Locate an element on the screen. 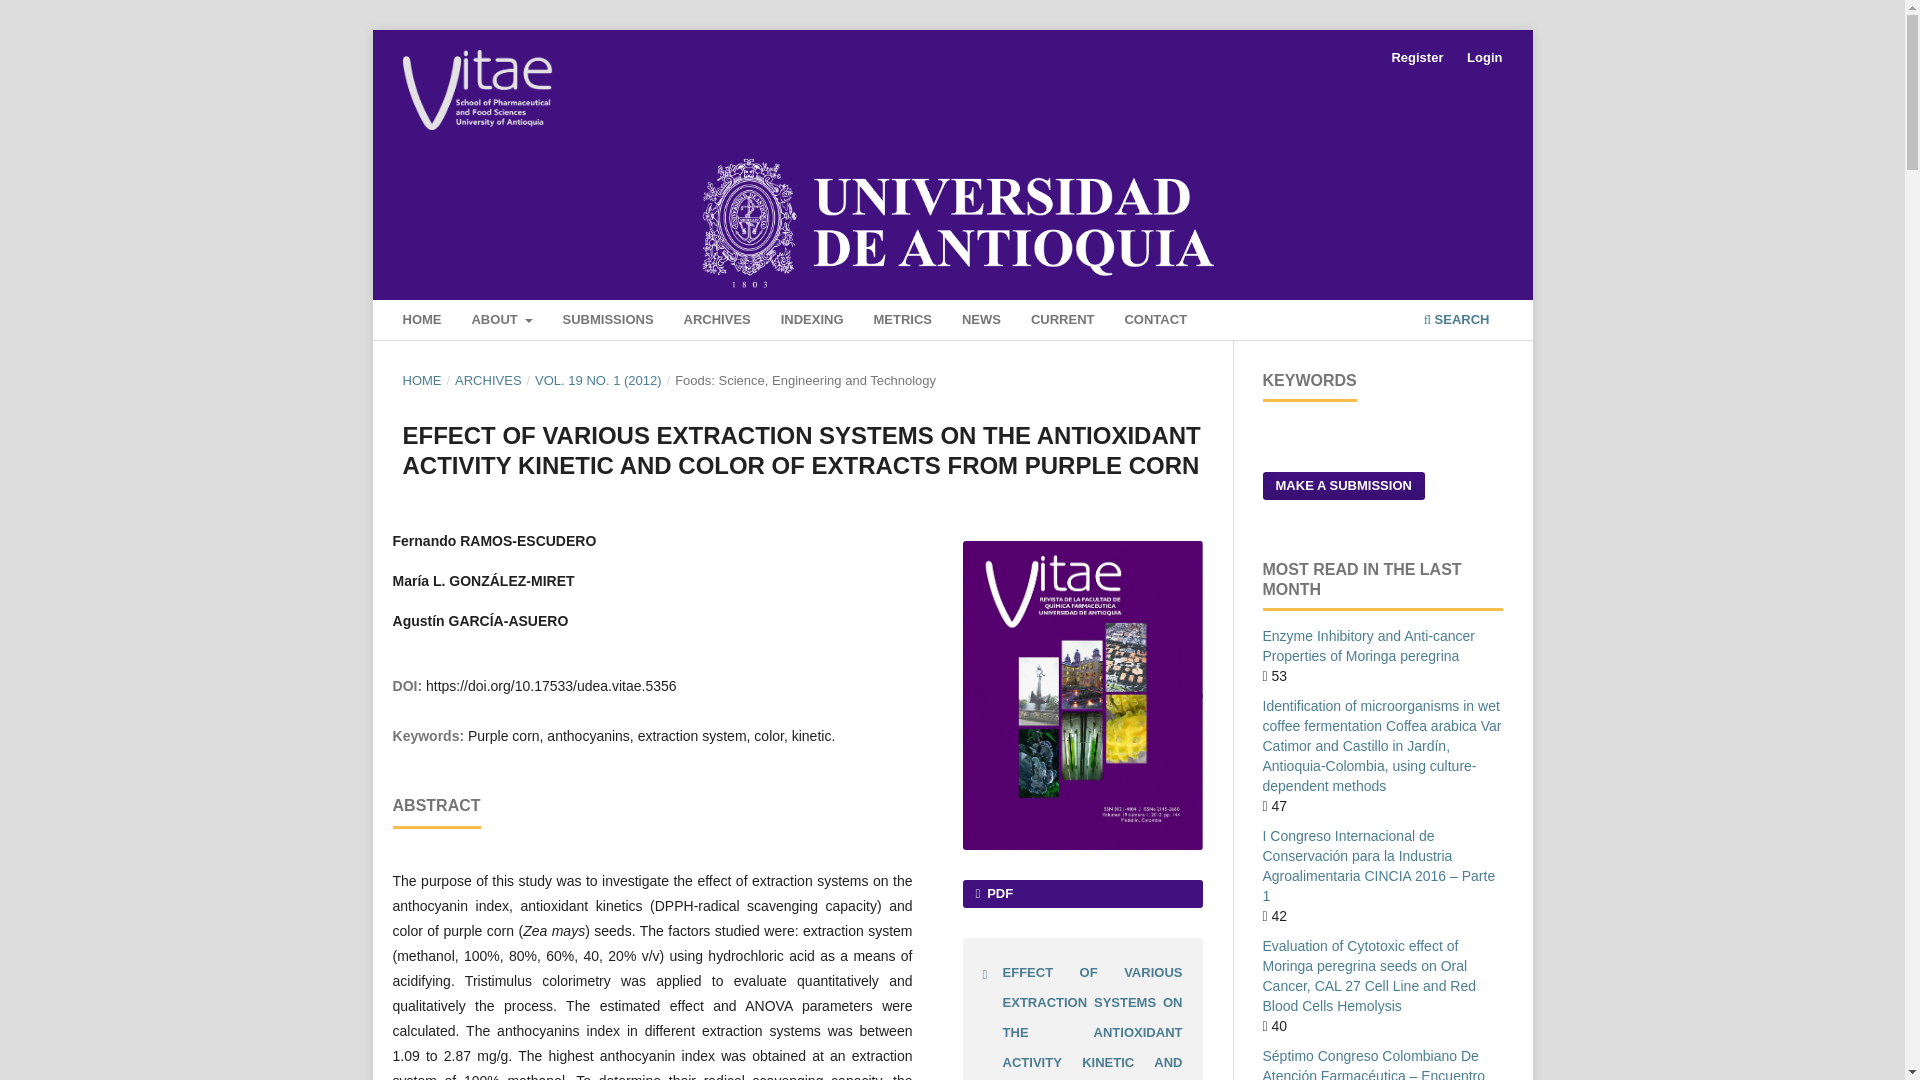 This screenshot has width=1920, height=1080. HOME is located at coordinates (421, 322).